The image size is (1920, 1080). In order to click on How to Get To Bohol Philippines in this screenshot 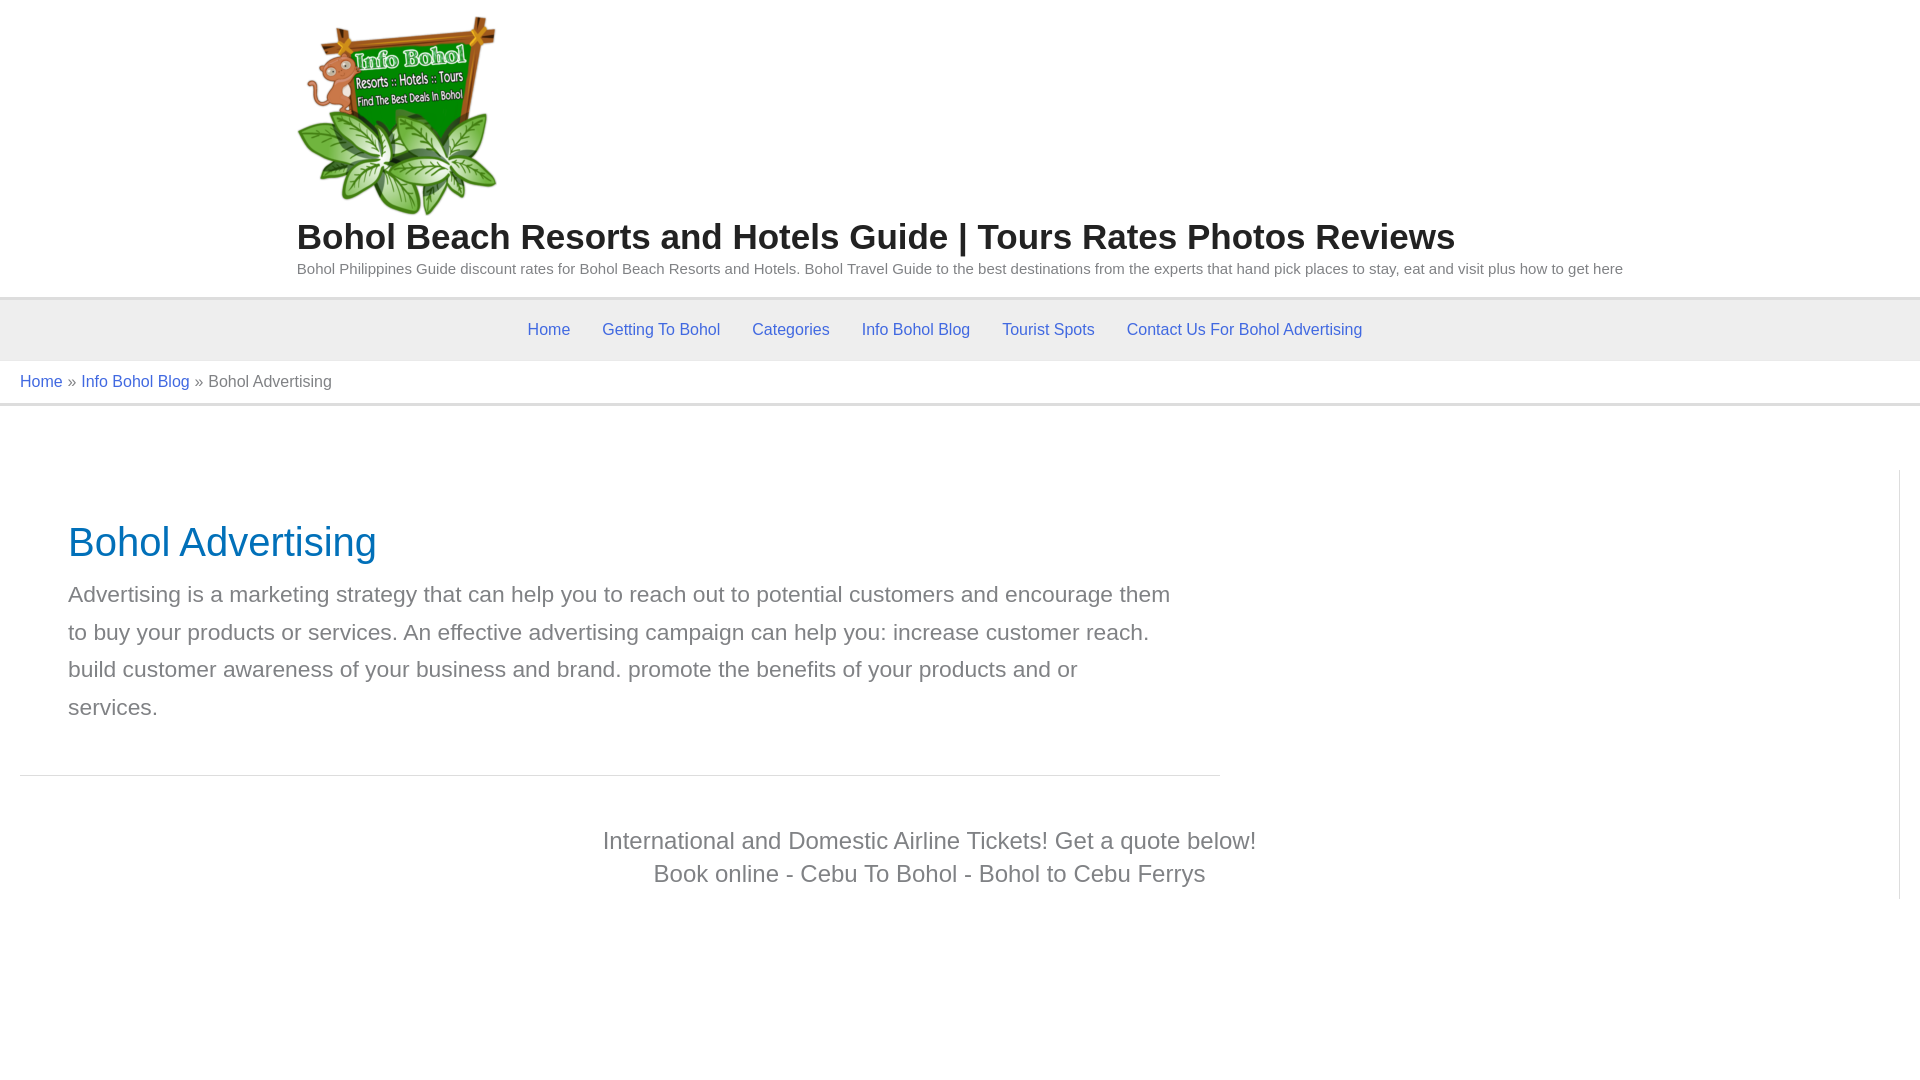, I will do `click(660, 330)`.